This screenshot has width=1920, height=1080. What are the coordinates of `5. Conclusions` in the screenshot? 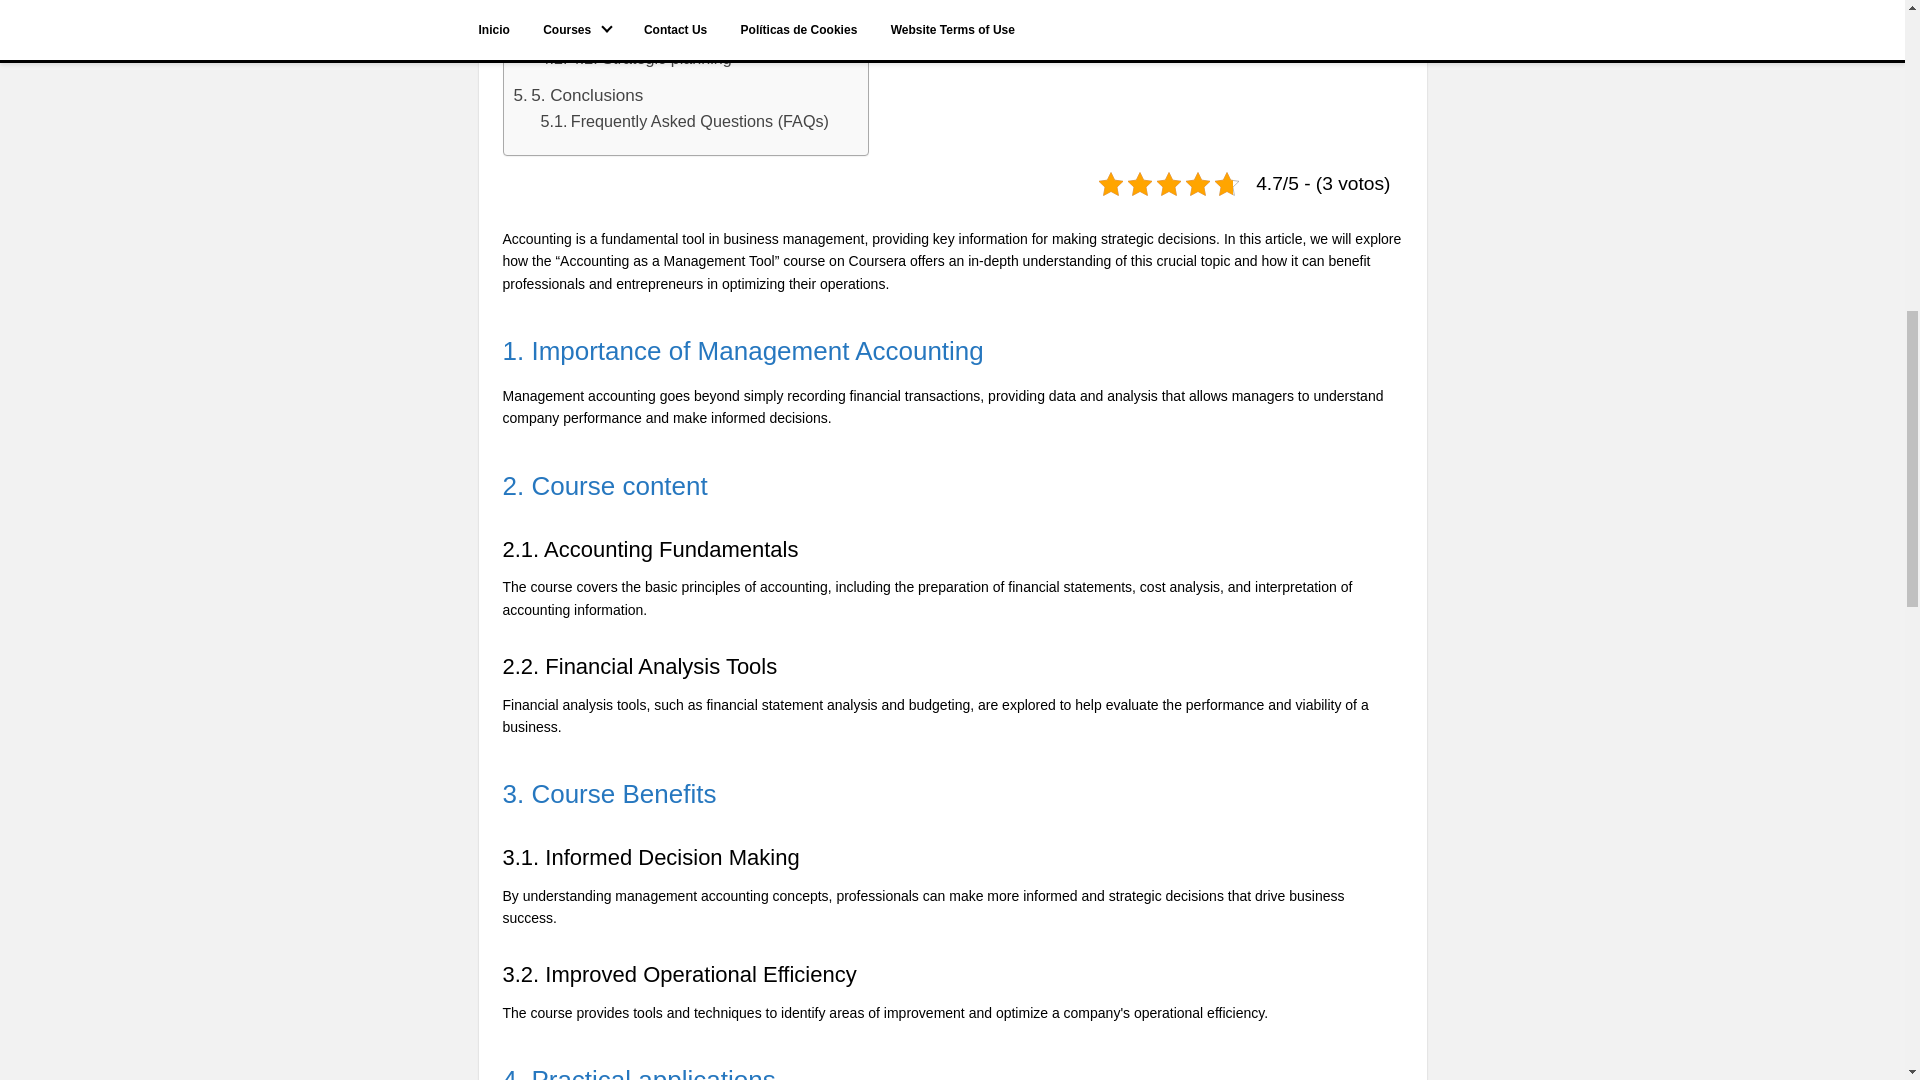 It's located at (578, 96).